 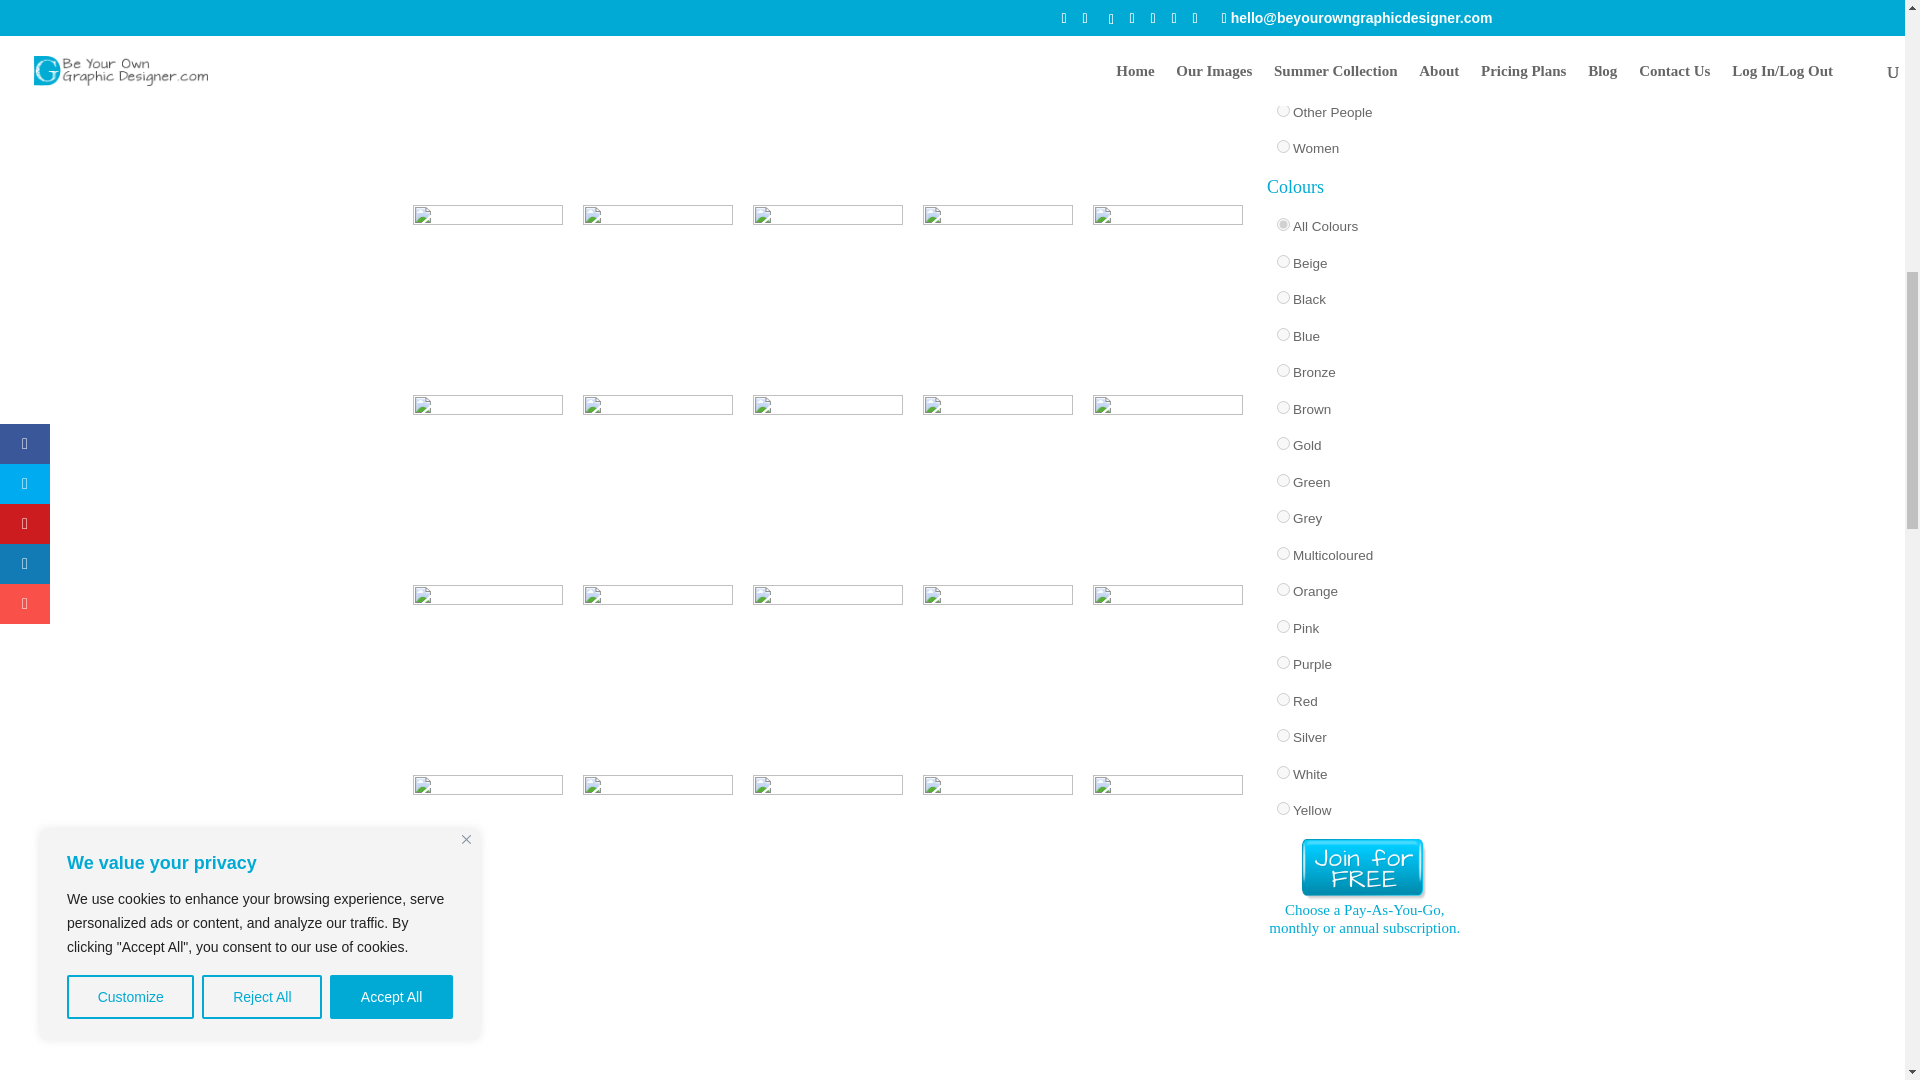 I want to click on beige, so click(x=1283, y=260).